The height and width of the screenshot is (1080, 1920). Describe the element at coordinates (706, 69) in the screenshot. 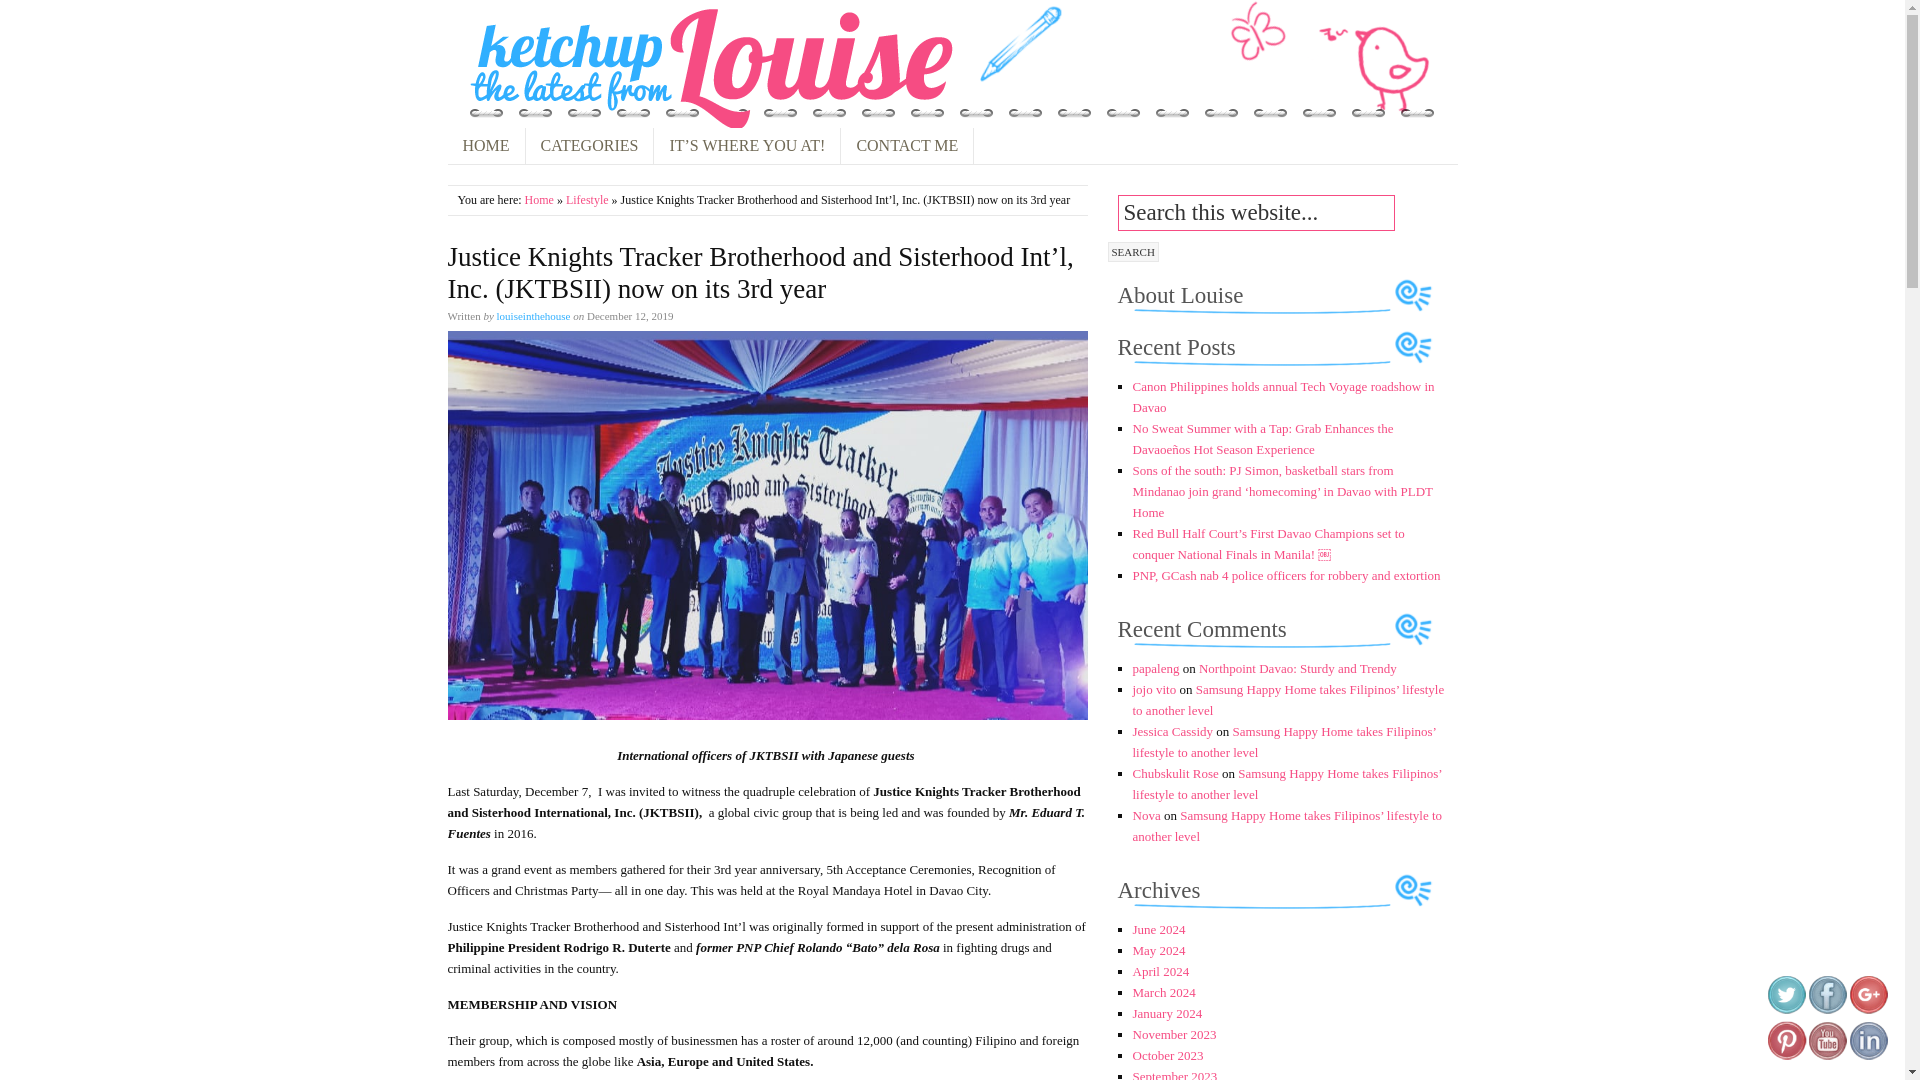

I see `Ketchup the Latest from Louise` at that location.